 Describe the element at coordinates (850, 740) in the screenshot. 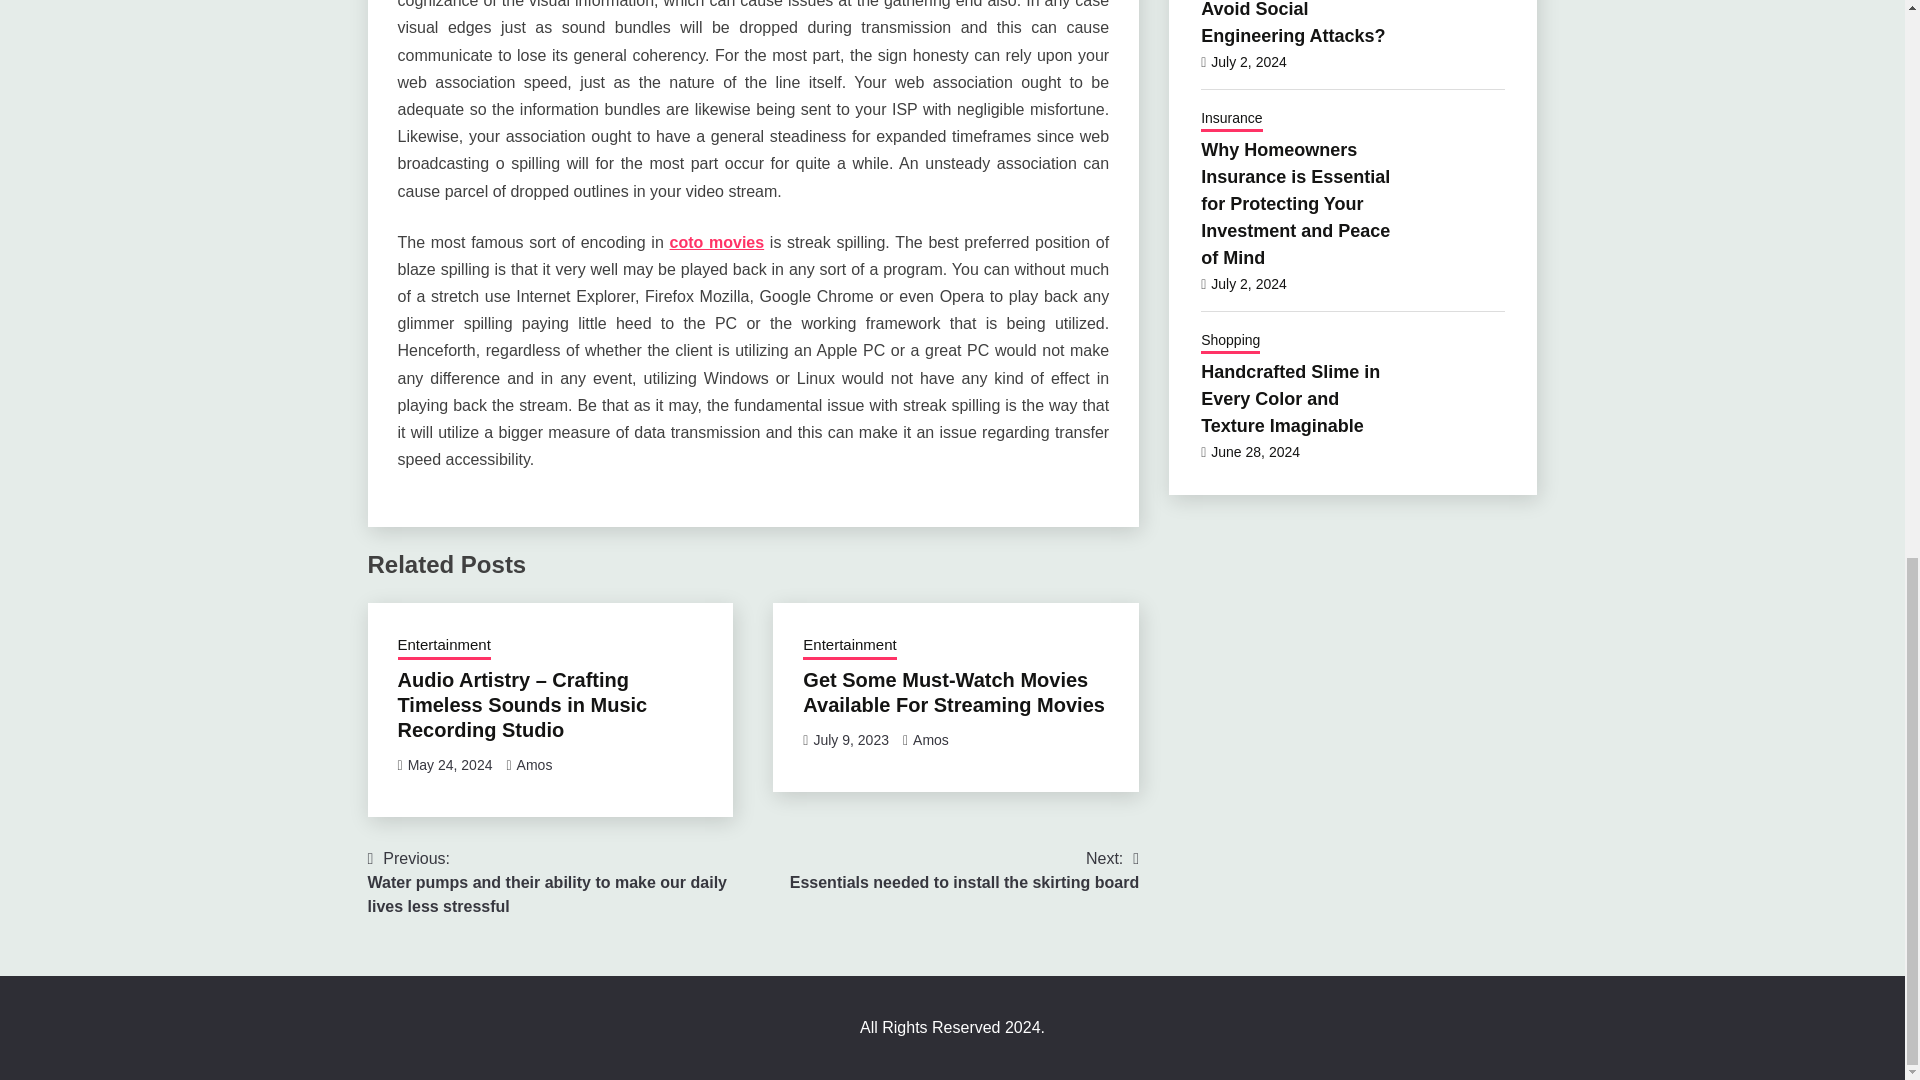

I see `Amos` at that location.